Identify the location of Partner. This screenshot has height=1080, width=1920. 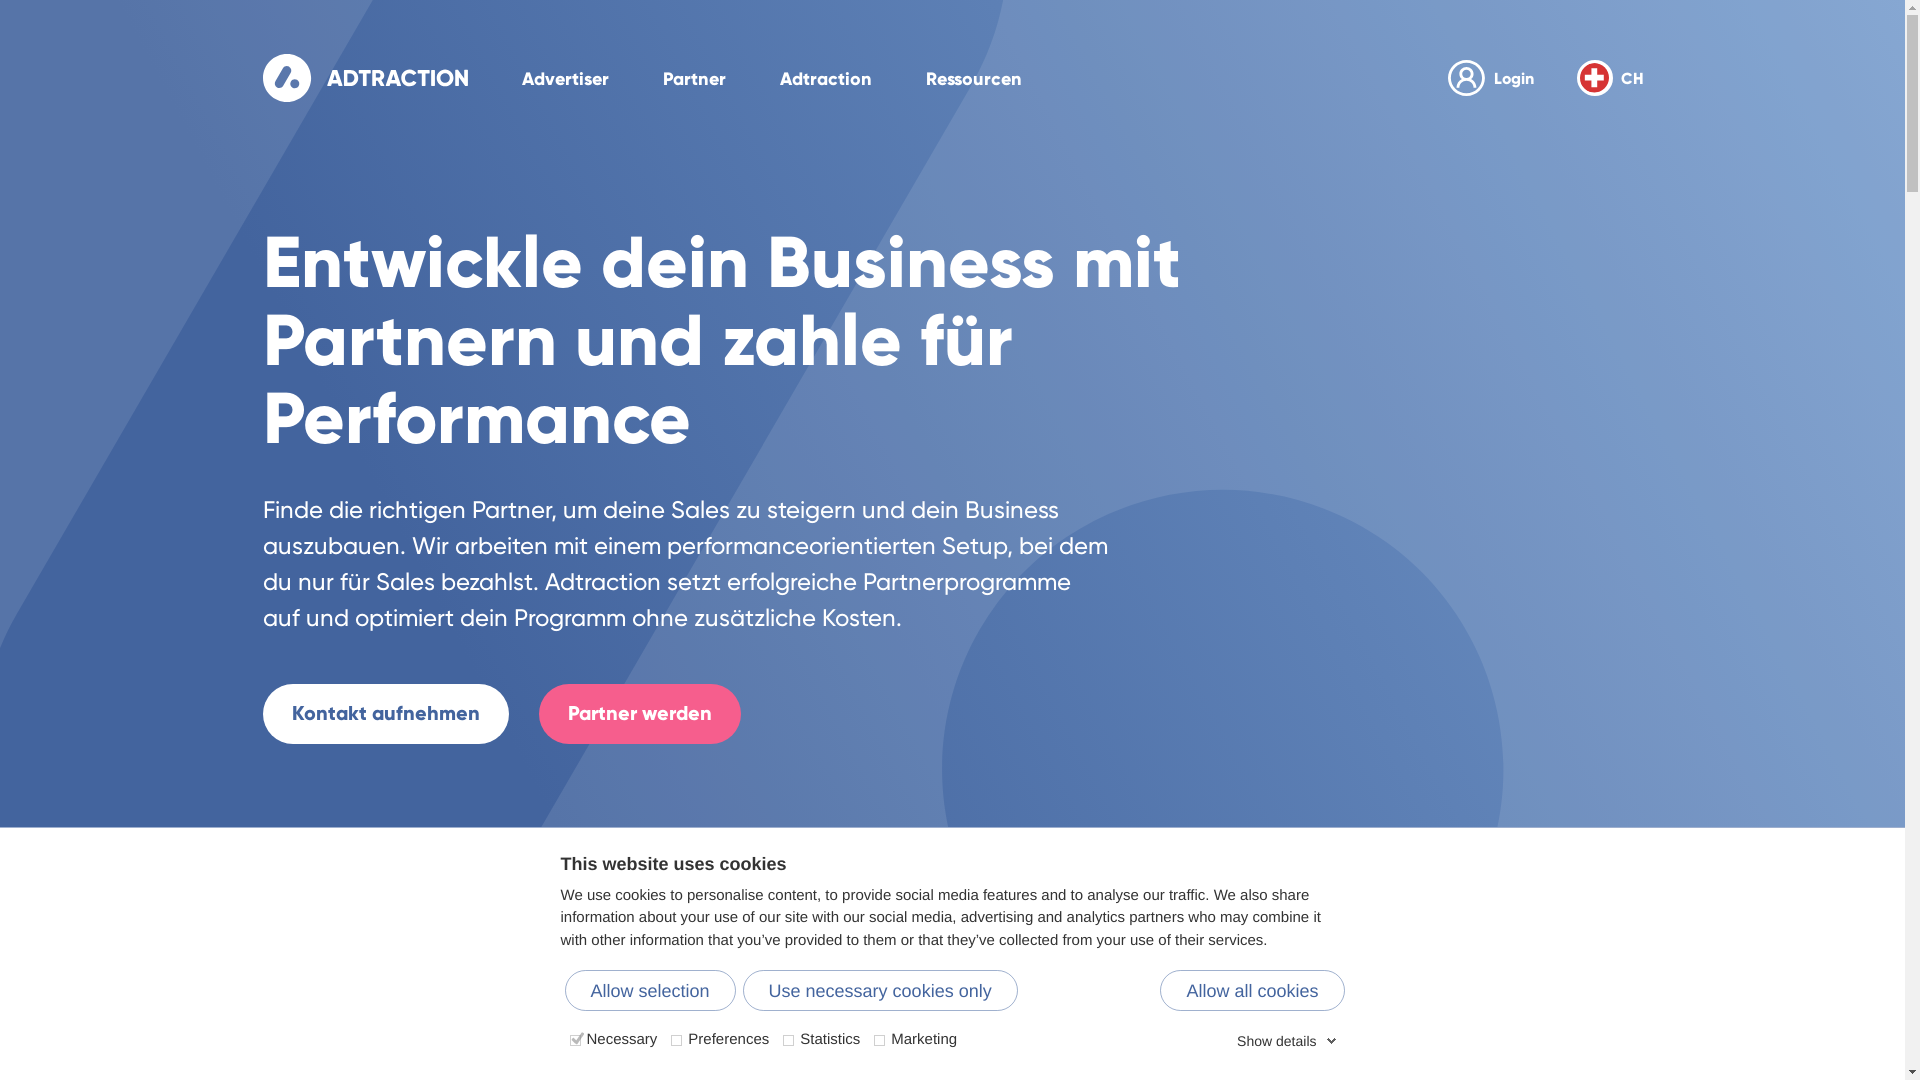
(694, 78).